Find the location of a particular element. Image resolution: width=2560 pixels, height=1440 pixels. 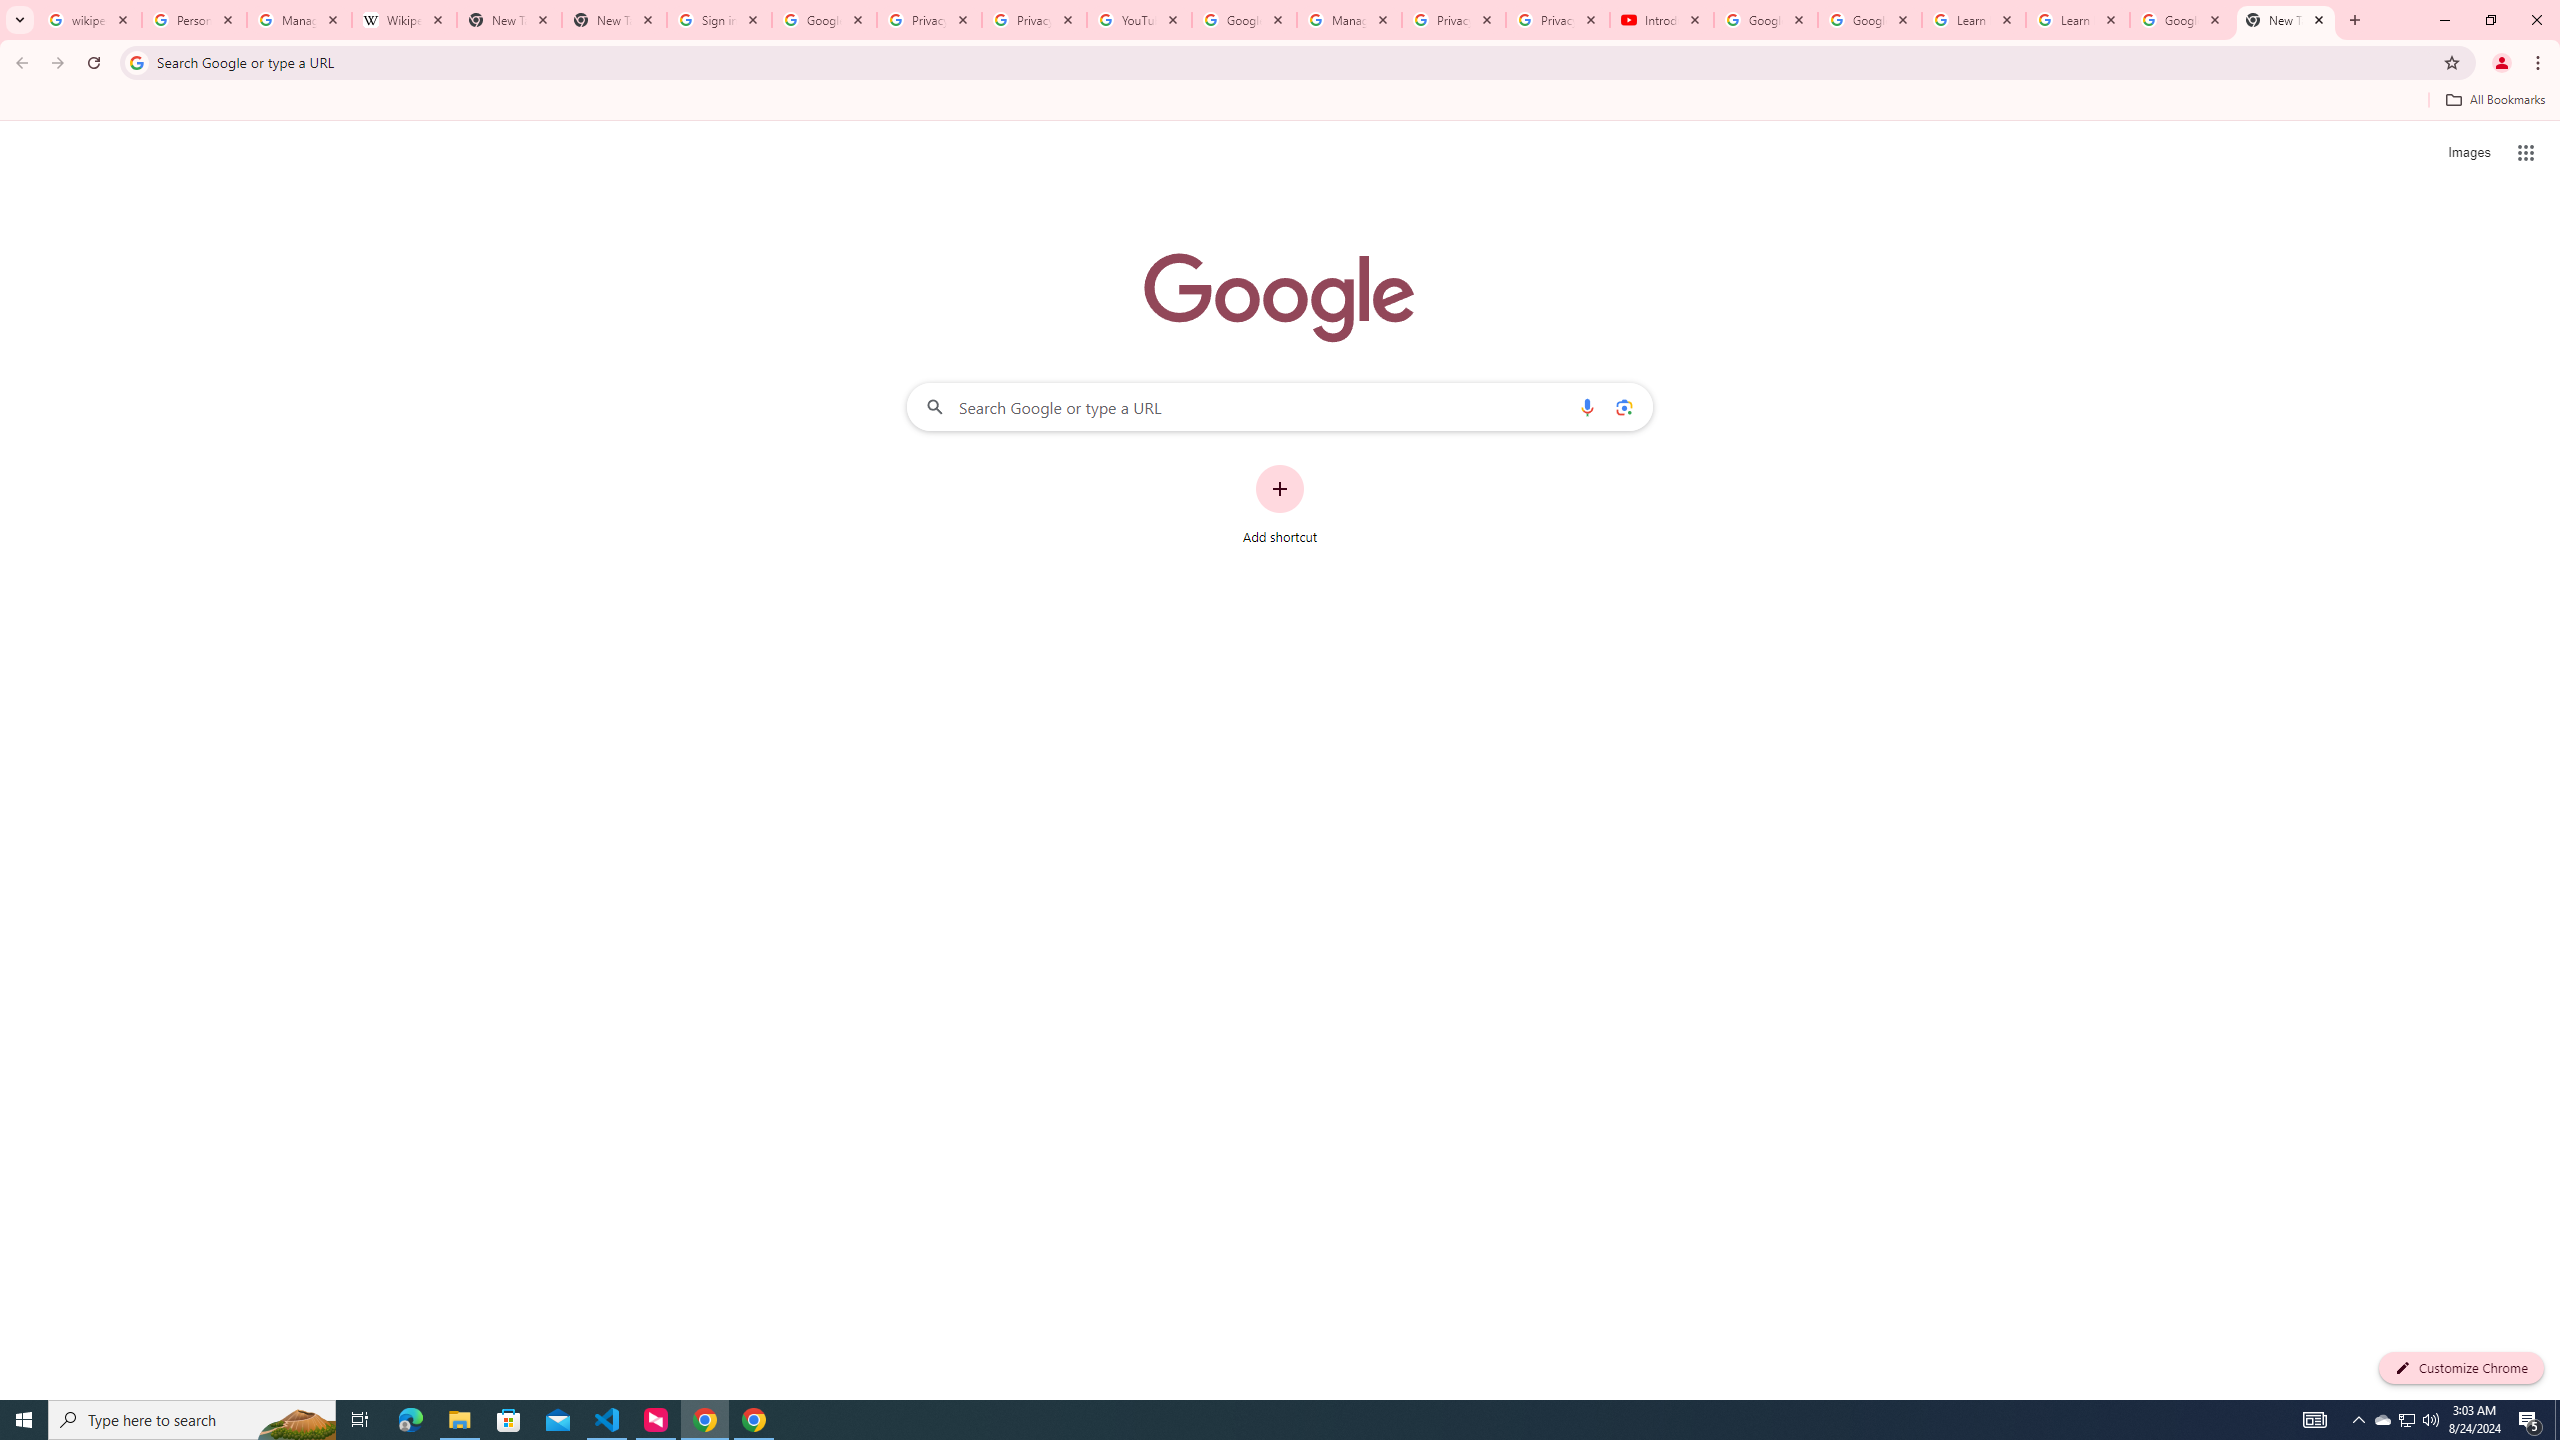

Wikipedia:Edit requests - Wikipedia is located at coordinates (404, 20).